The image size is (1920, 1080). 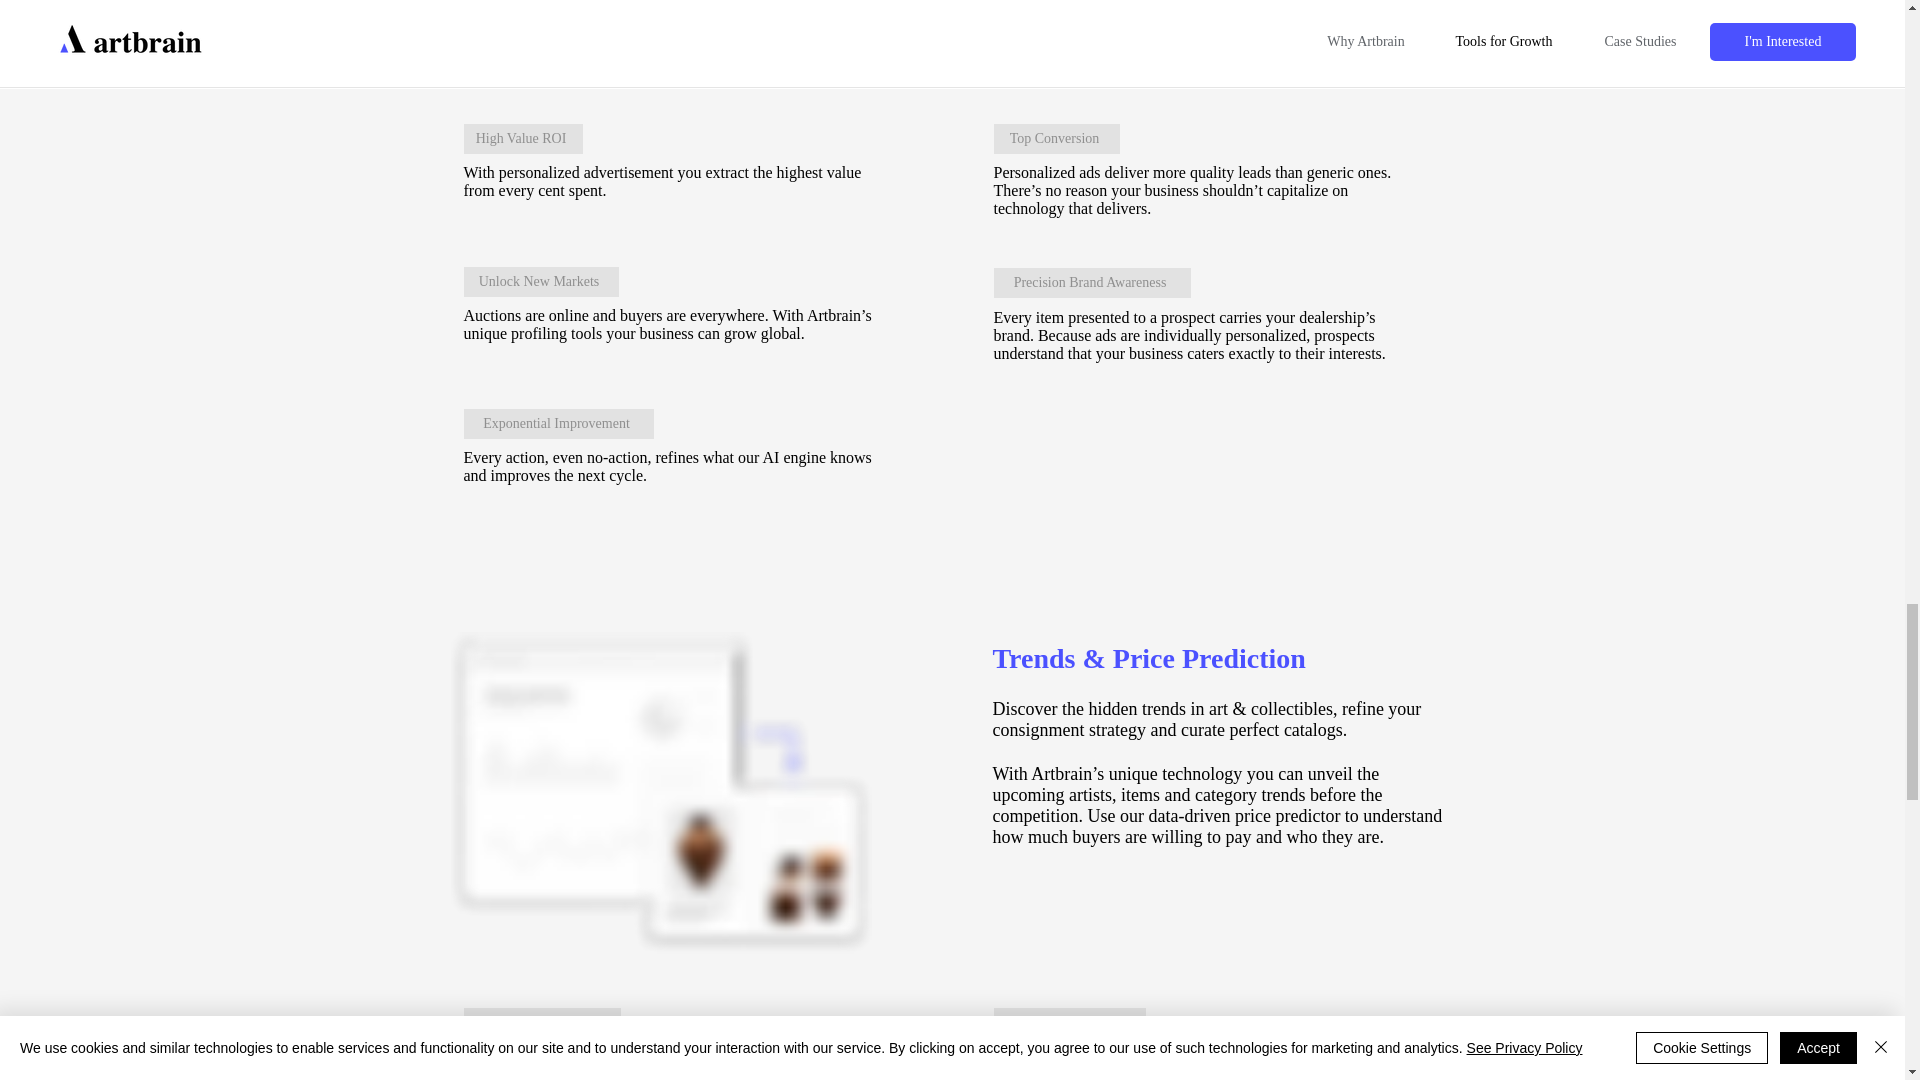 I want to click on Unlock New Markets, so click(x=541, y=282).